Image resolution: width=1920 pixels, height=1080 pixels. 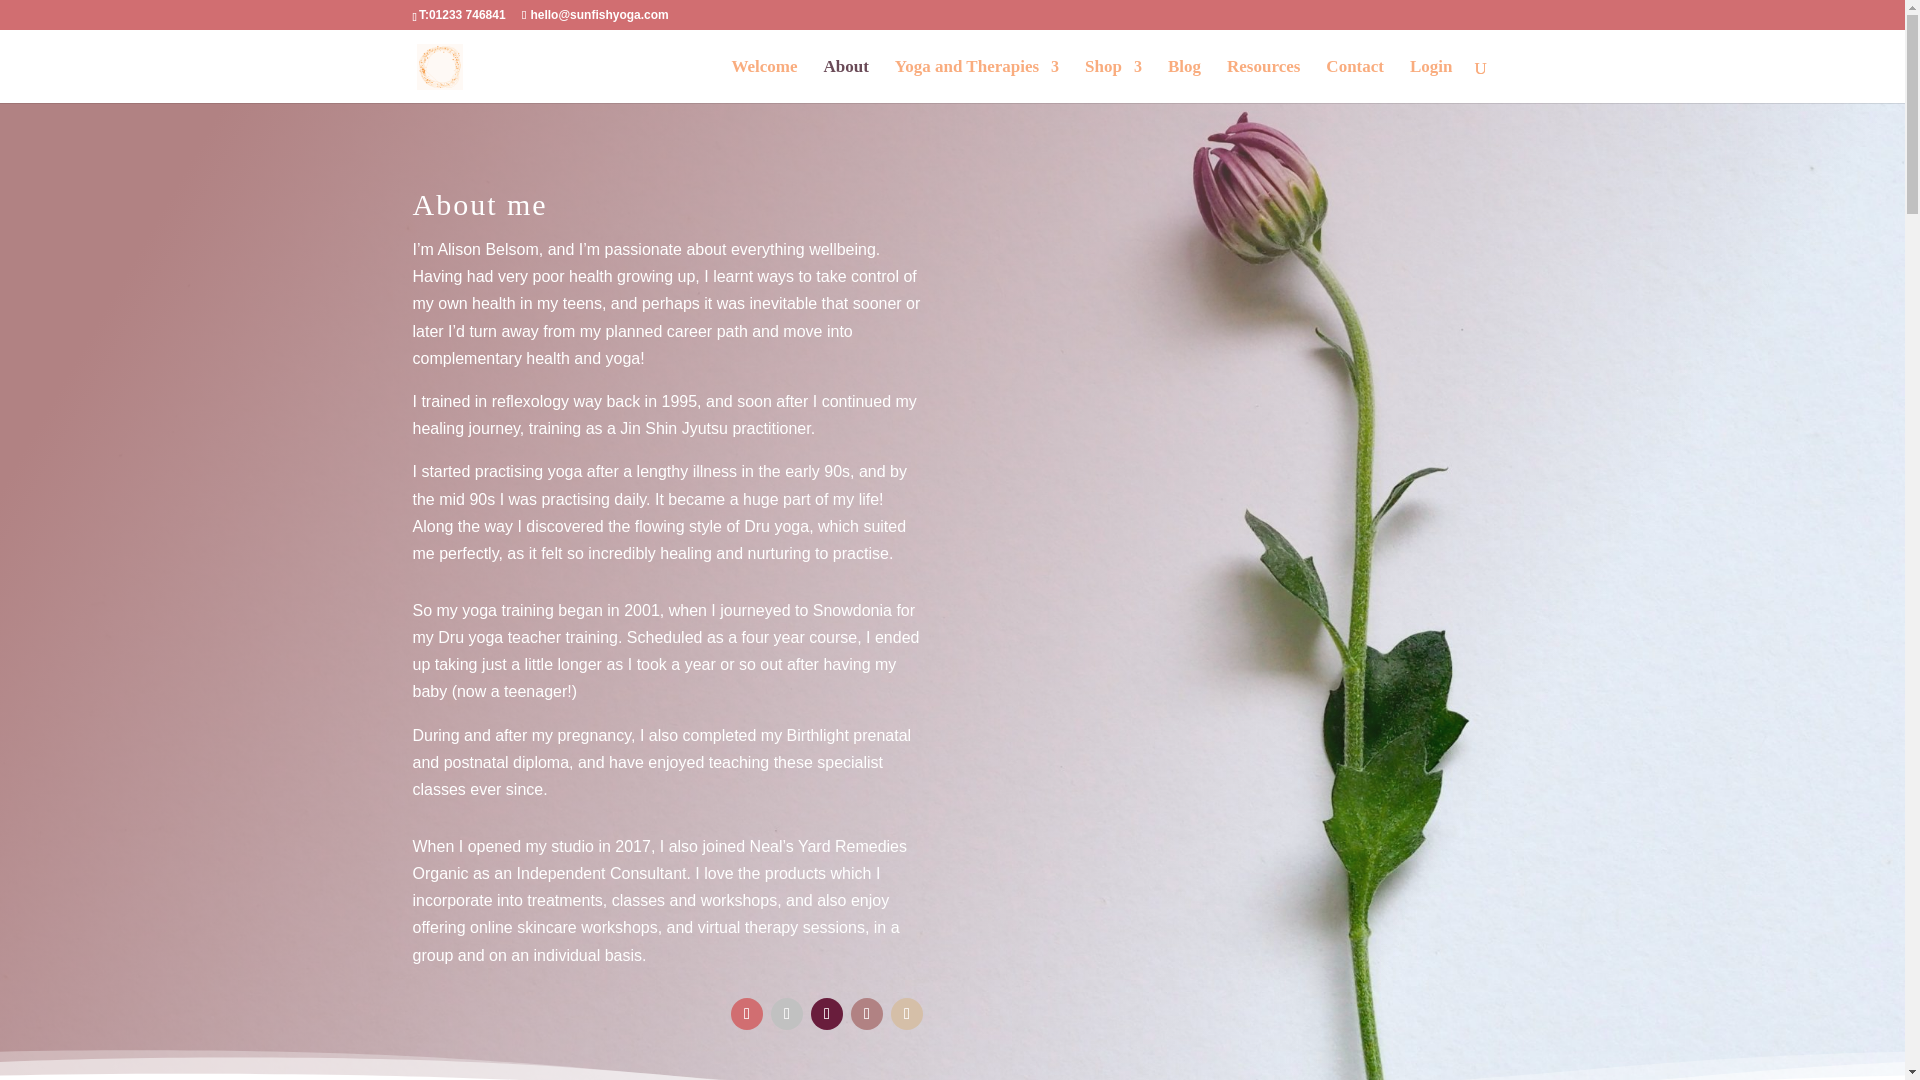 I want to click on Contact, so click(x=1355, y=81).